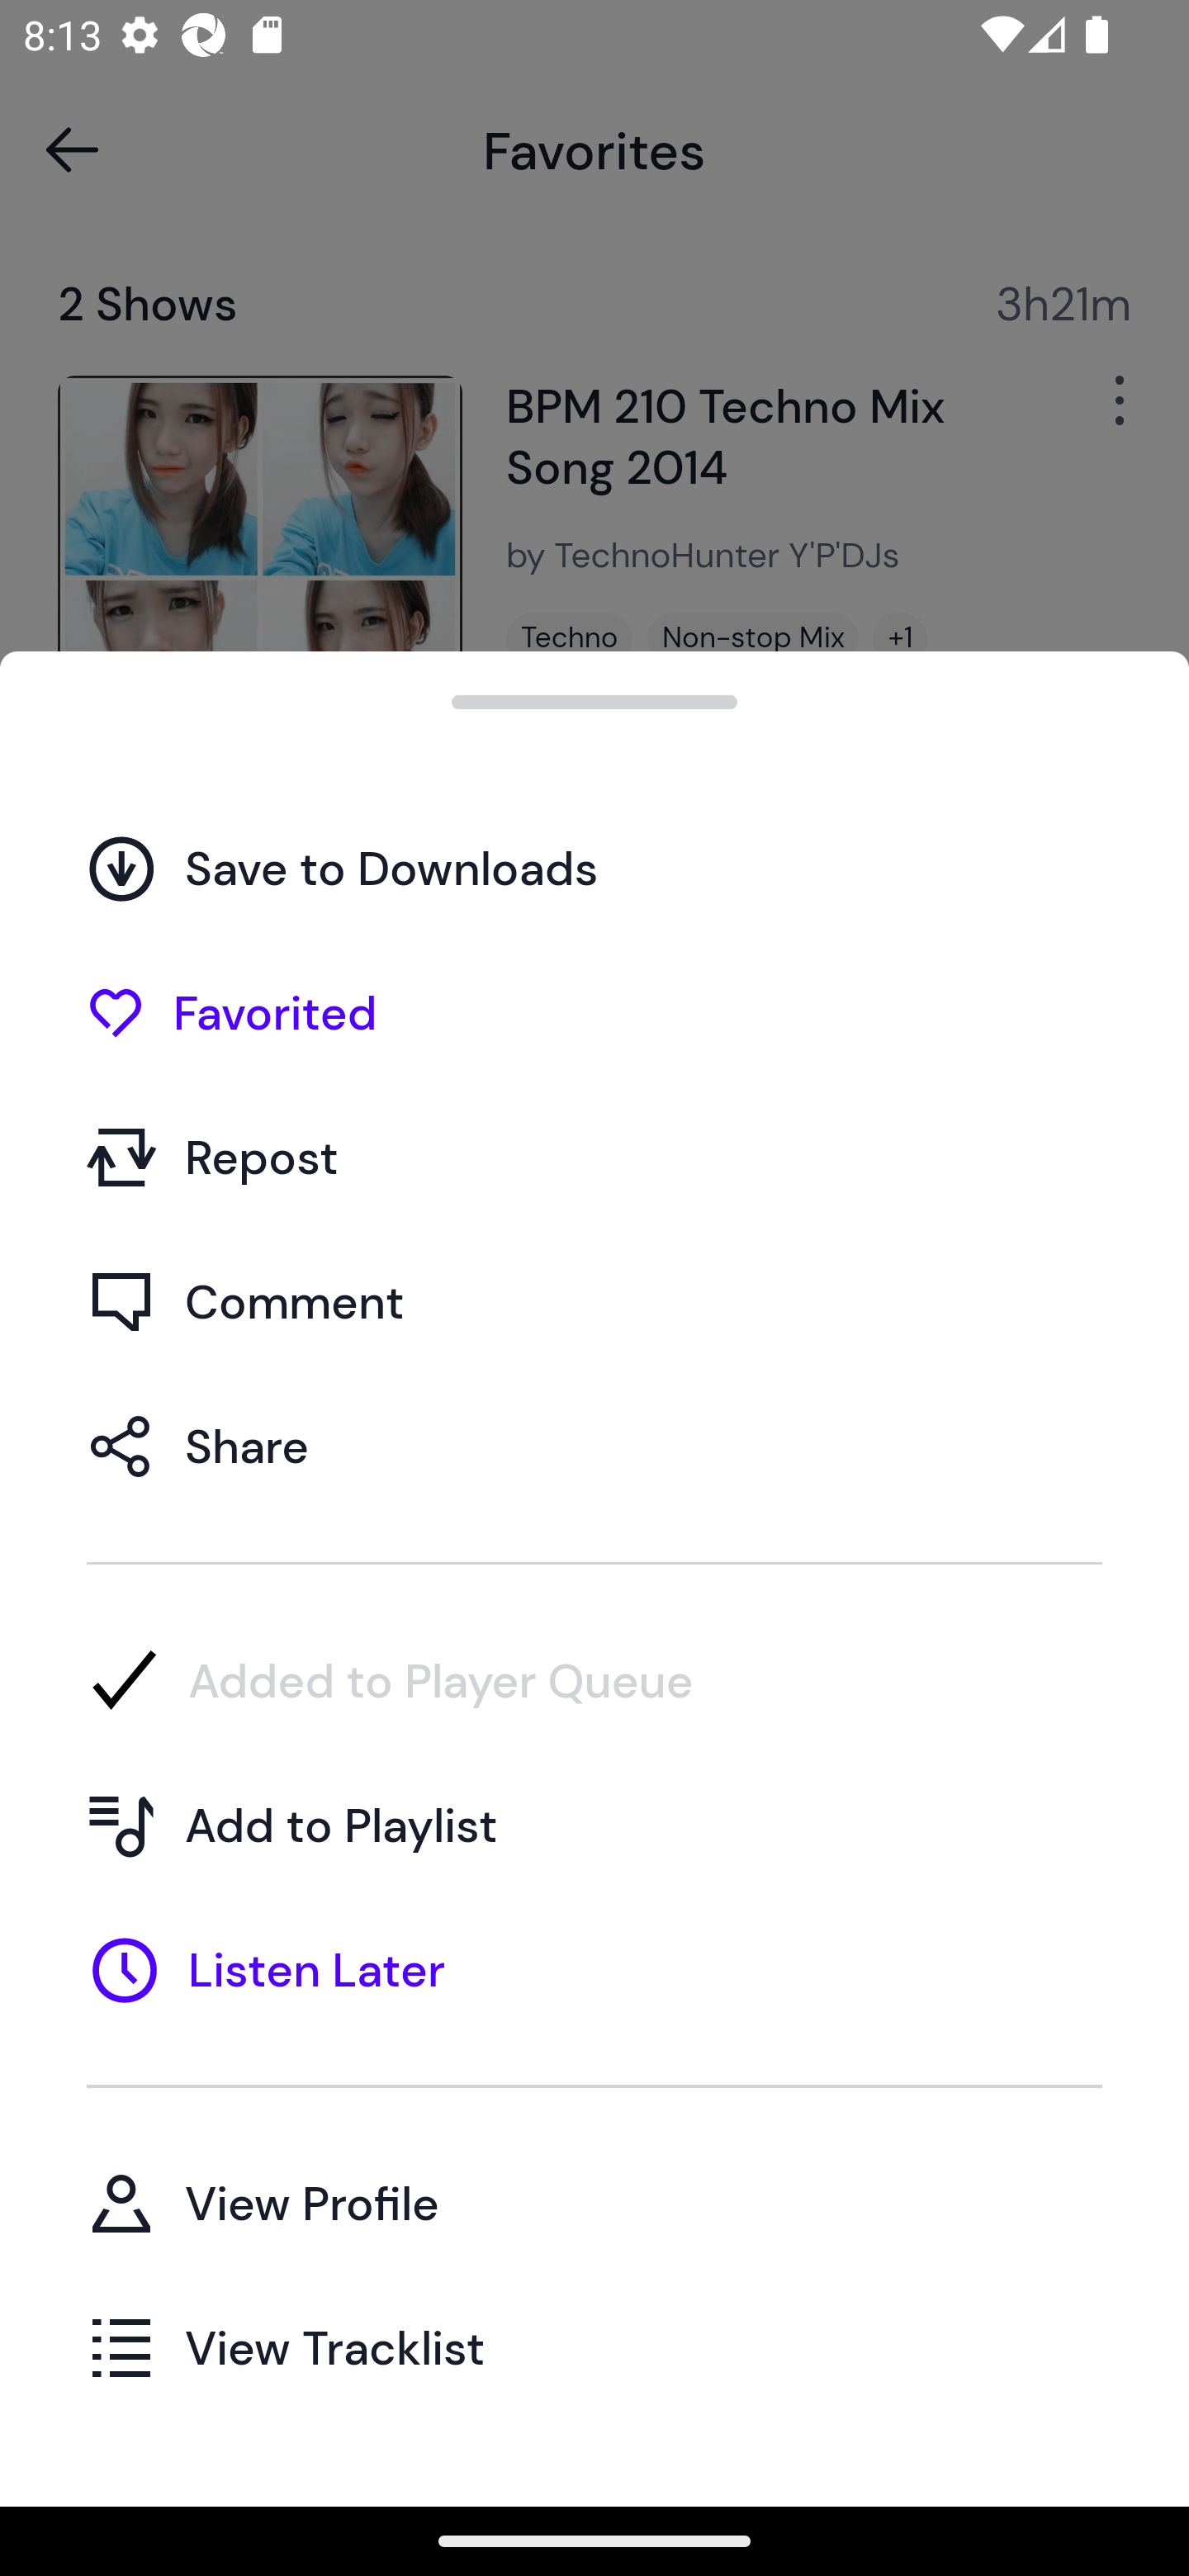  What do you see at coordinates (594, 1825) in the screenshot?
I see `Add to Playlist` at bounding box center [594, 1825].